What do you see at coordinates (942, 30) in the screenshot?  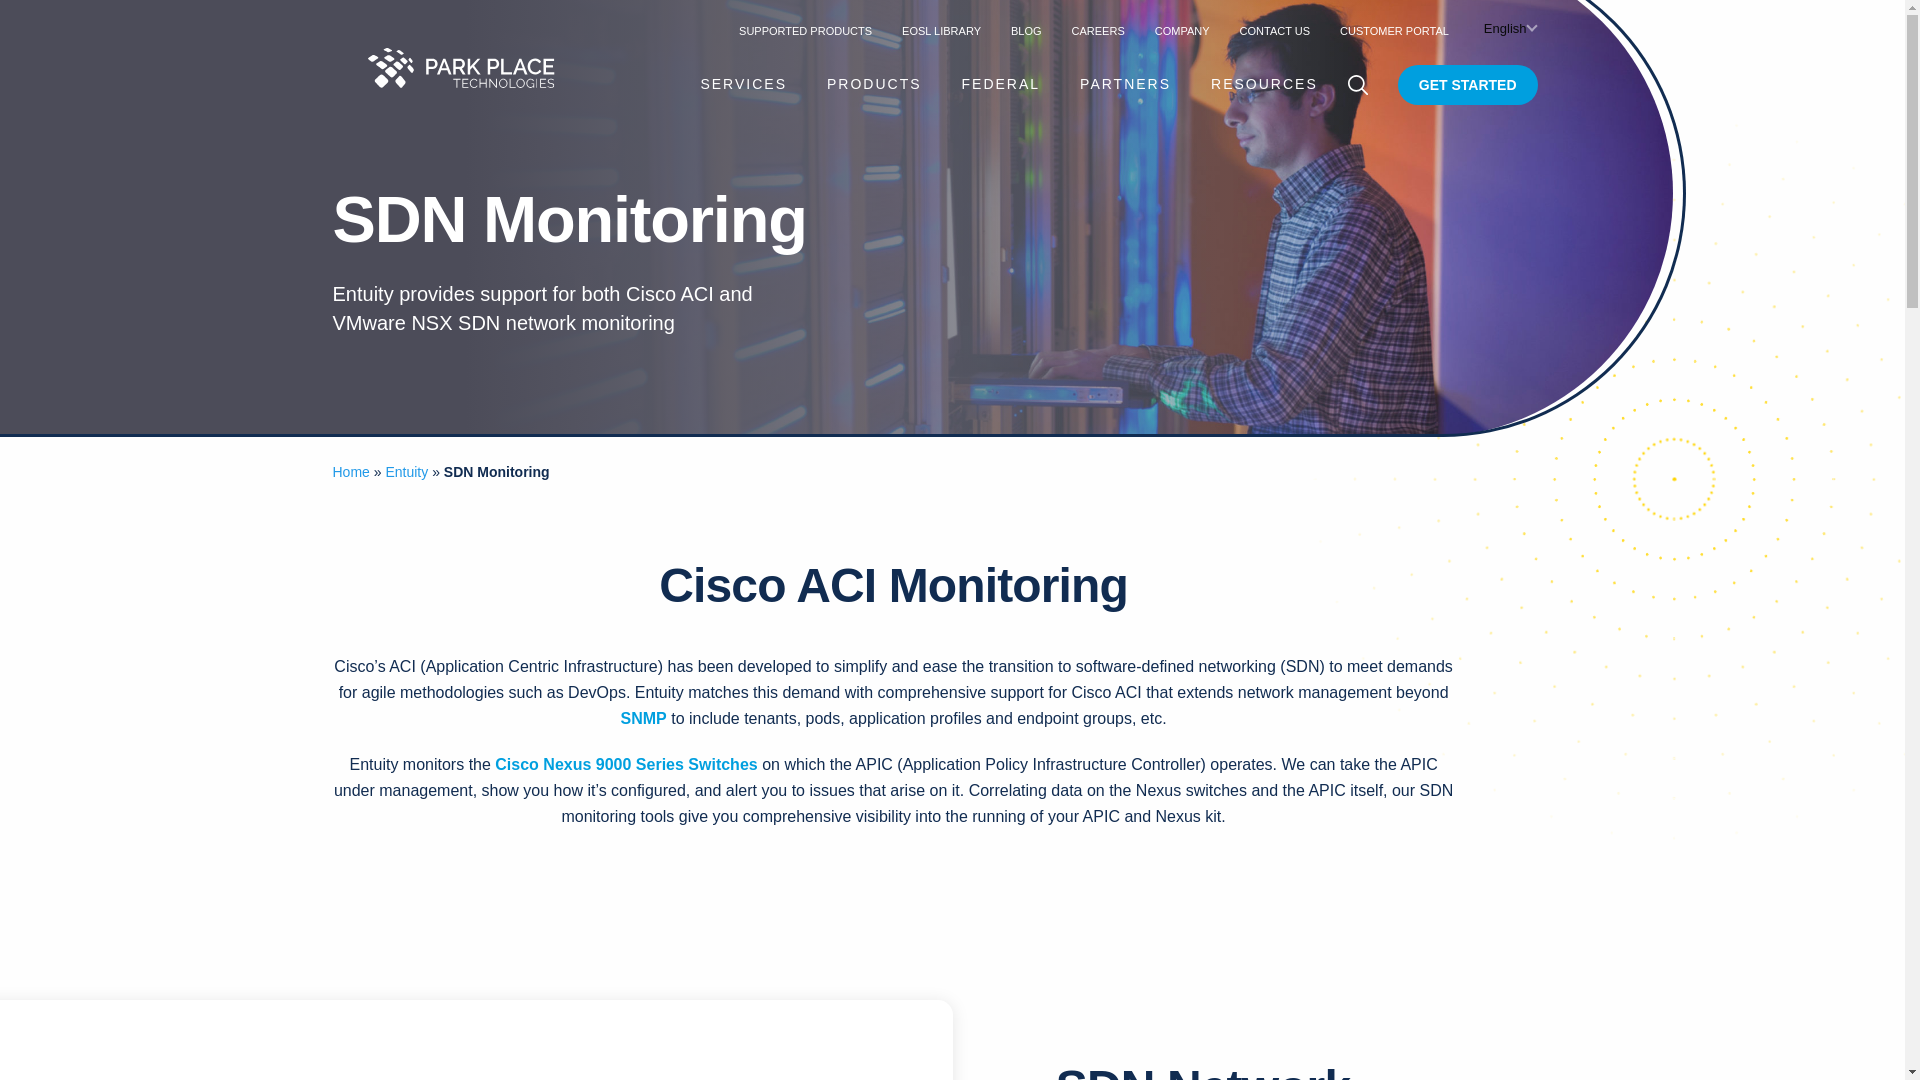 I see `EOSL LIBRARY` at bounding box center [942, 30].